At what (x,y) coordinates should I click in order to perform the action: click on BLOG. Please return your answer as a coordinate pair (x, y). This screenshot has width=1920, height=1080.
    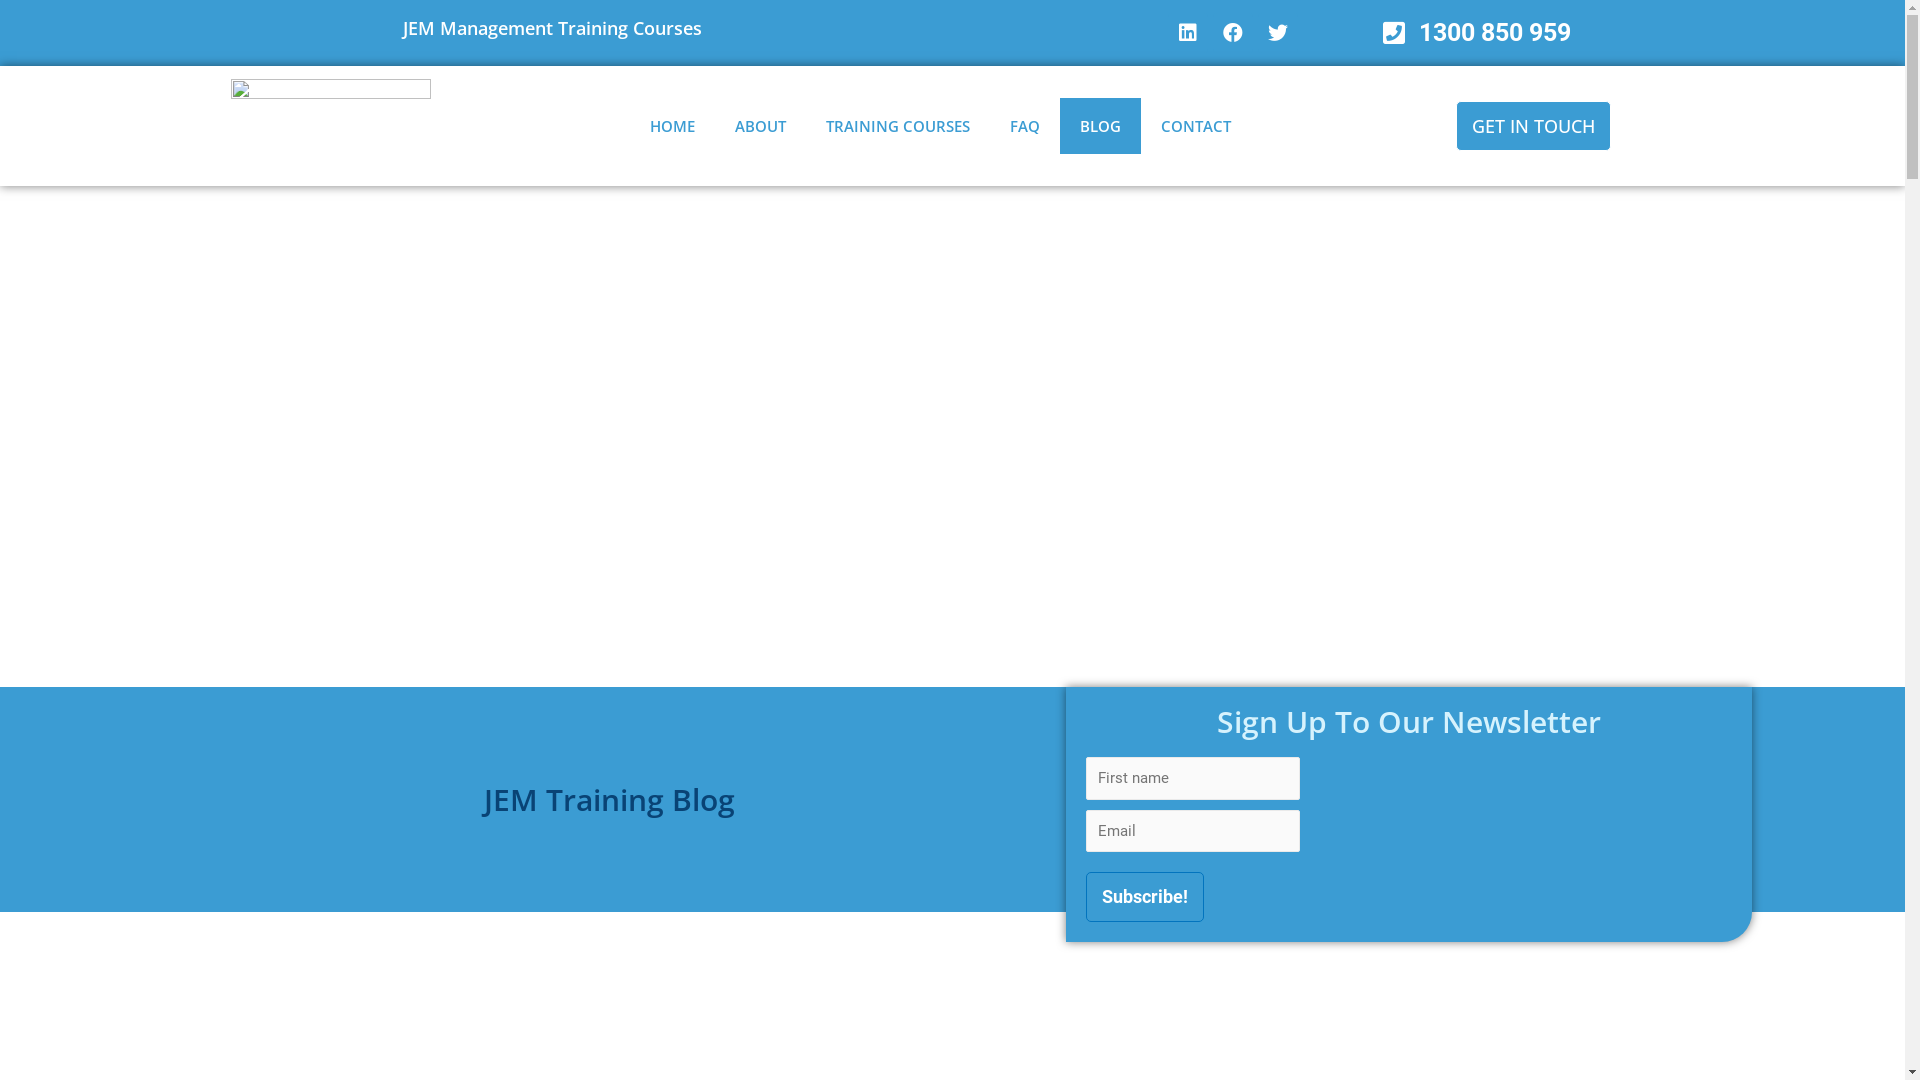
    Looking at the image, I should click on (1100, 126).